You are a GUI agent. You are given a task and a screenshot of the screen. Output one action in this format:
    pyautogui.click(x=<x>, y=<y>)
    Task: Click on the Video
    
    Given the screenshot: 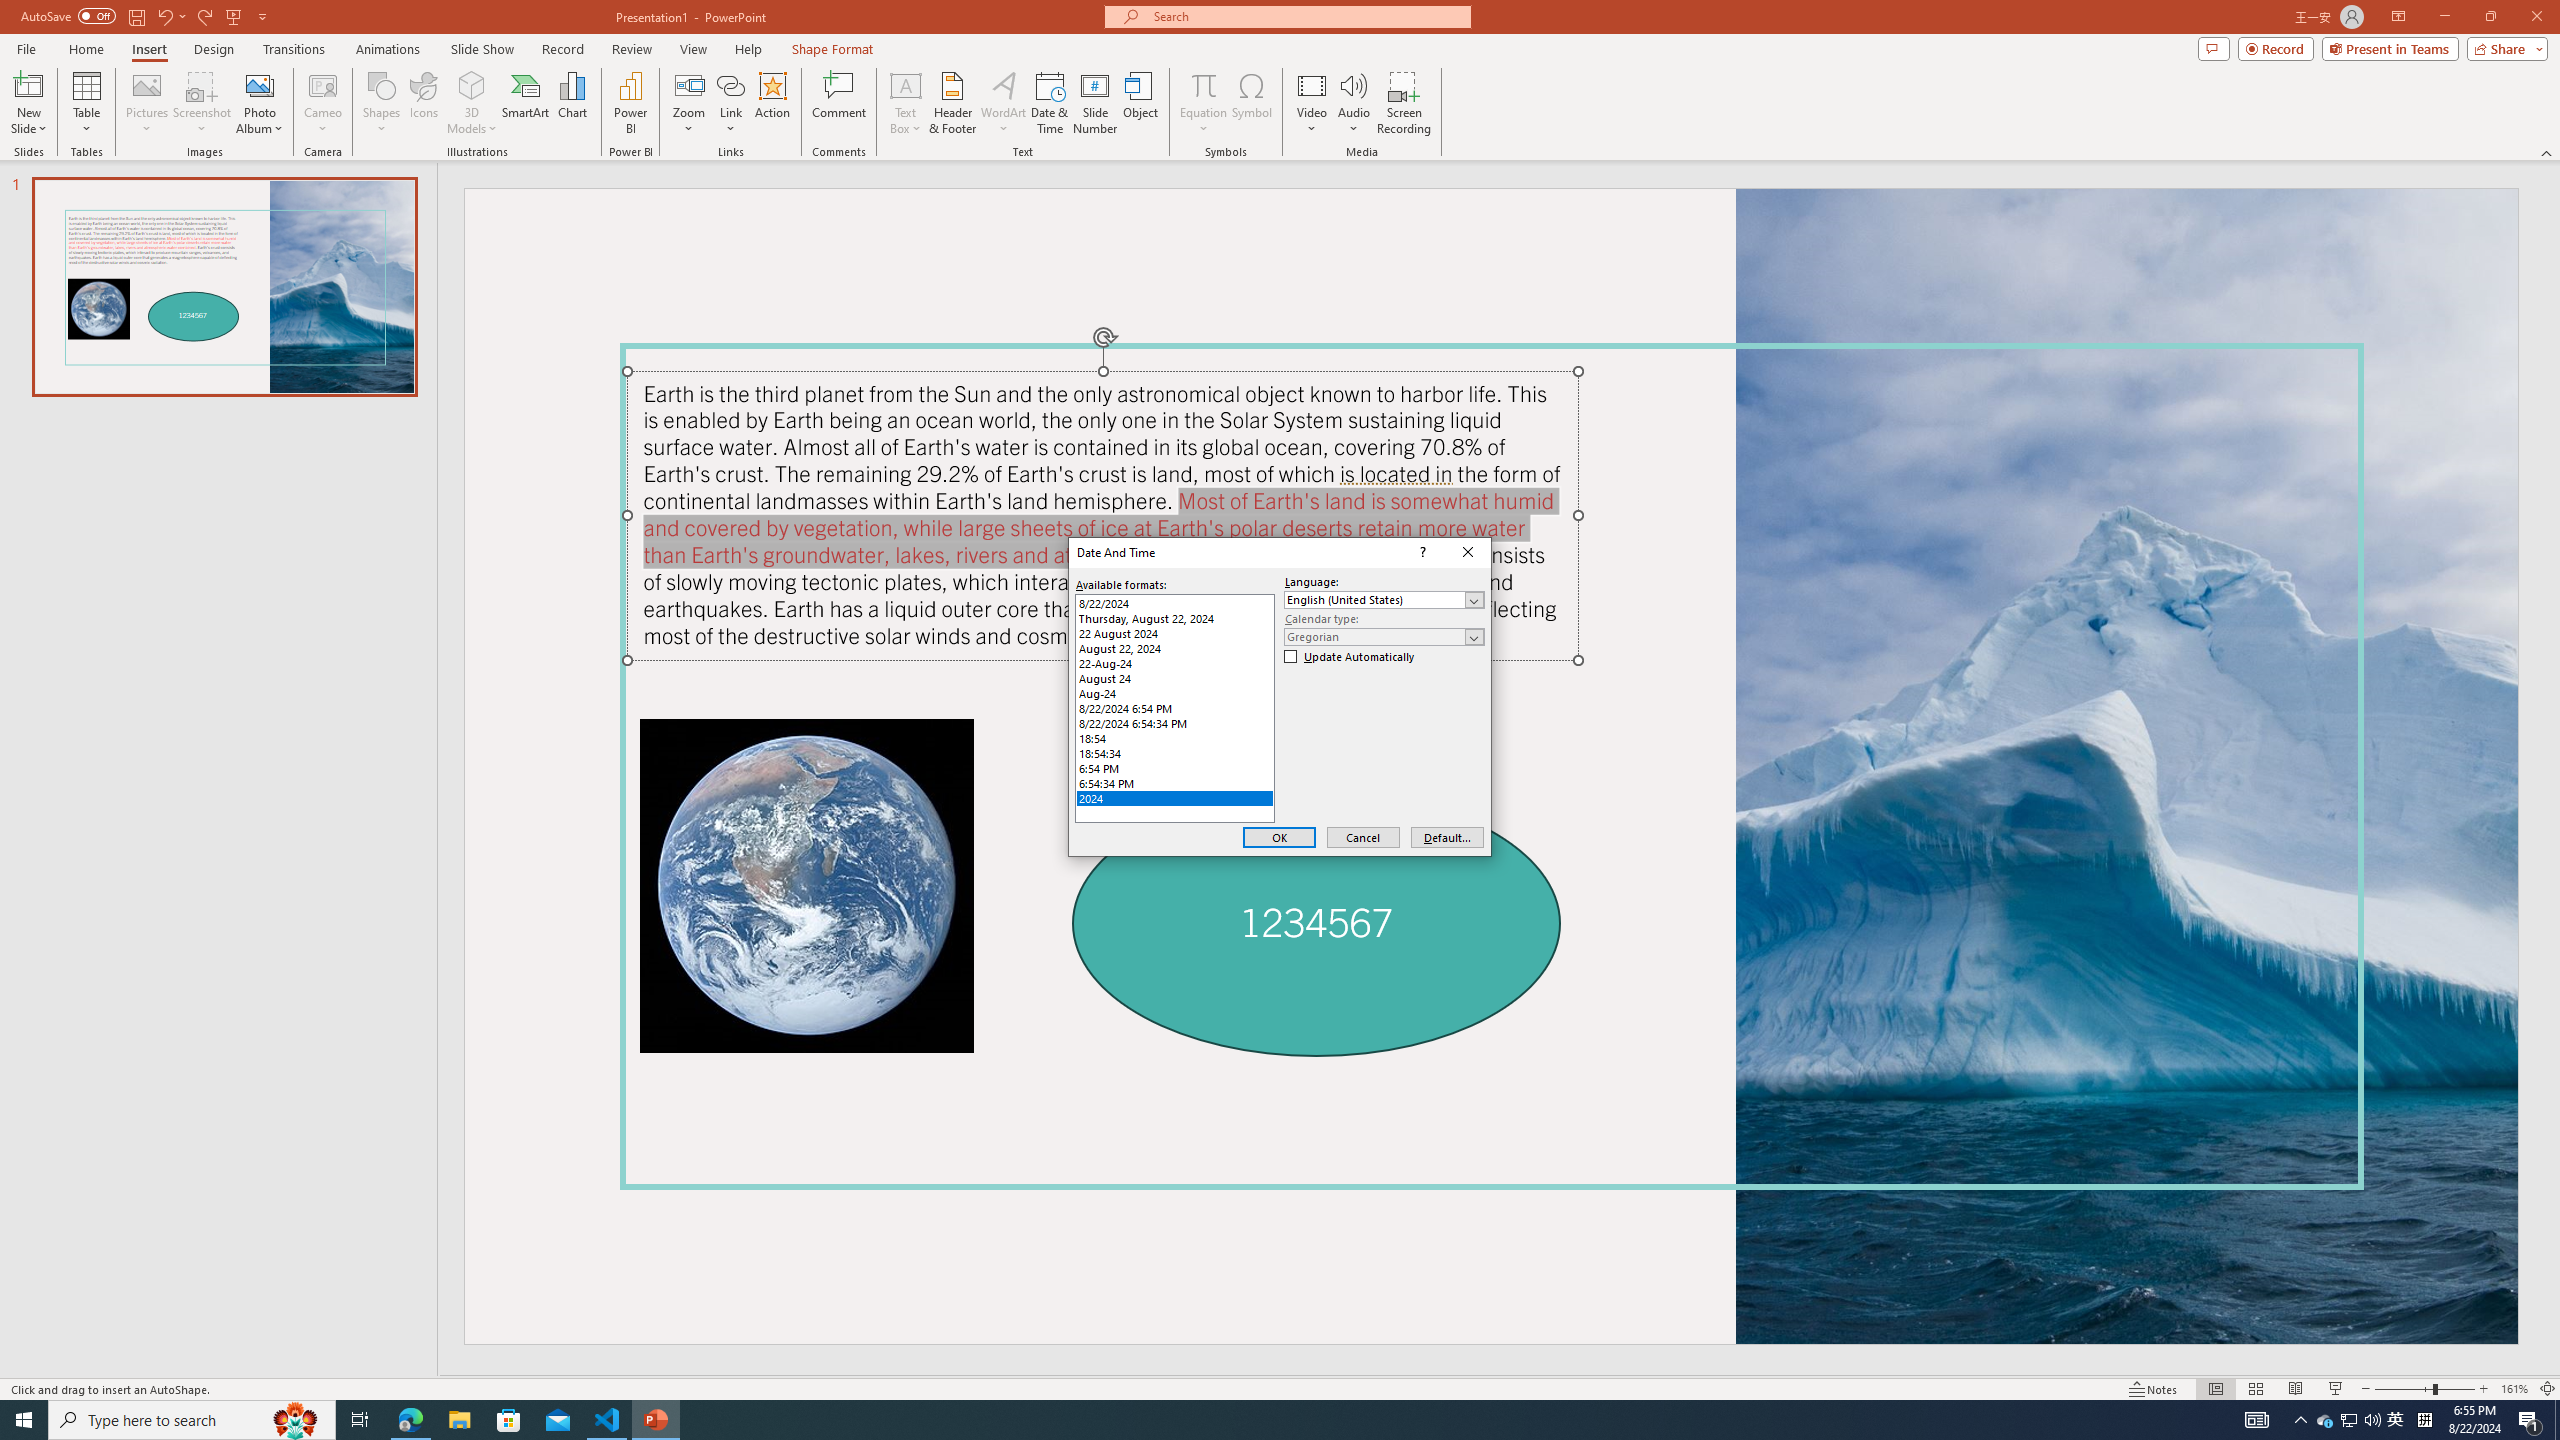 What is the action you would take?
    pyautogui.click(x=1312, y=103)
    